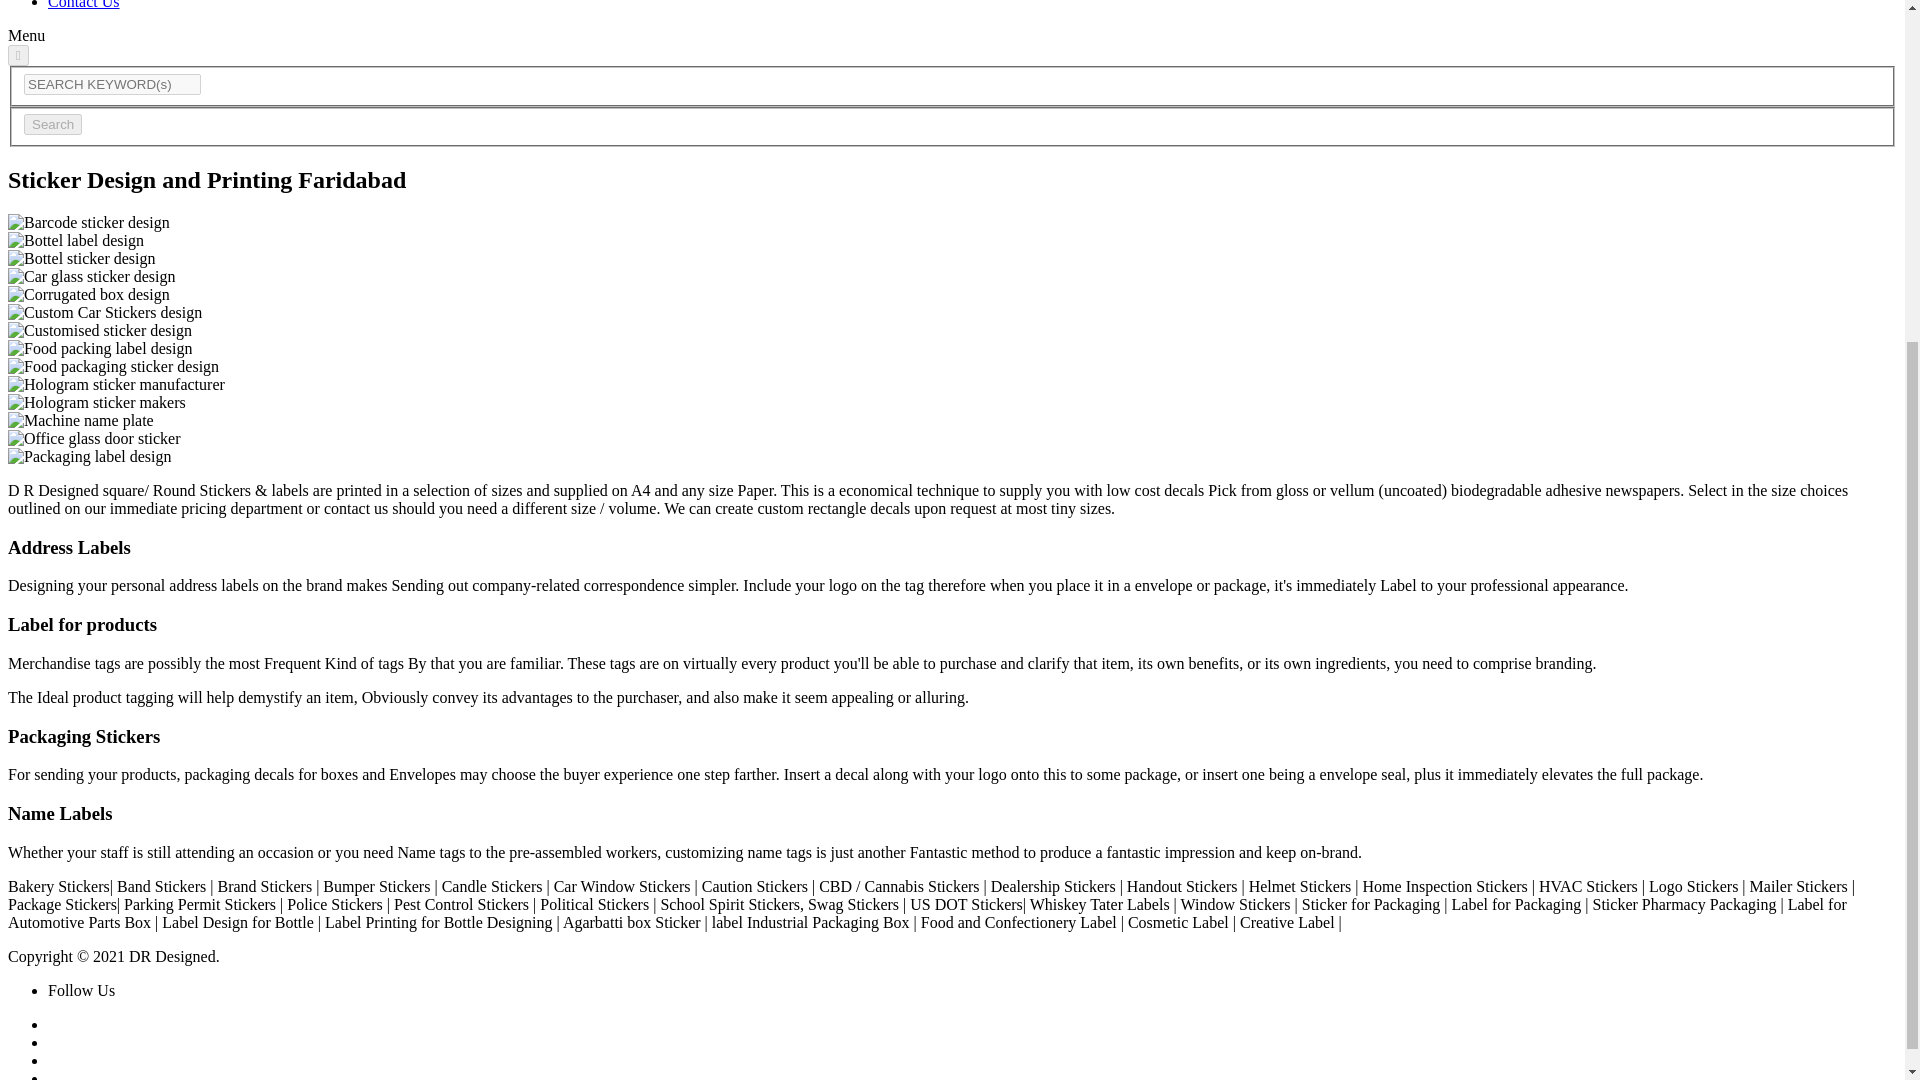 The width and height of the screenshot is (1920, 1080). I want to click on Search, so click(52, 124).